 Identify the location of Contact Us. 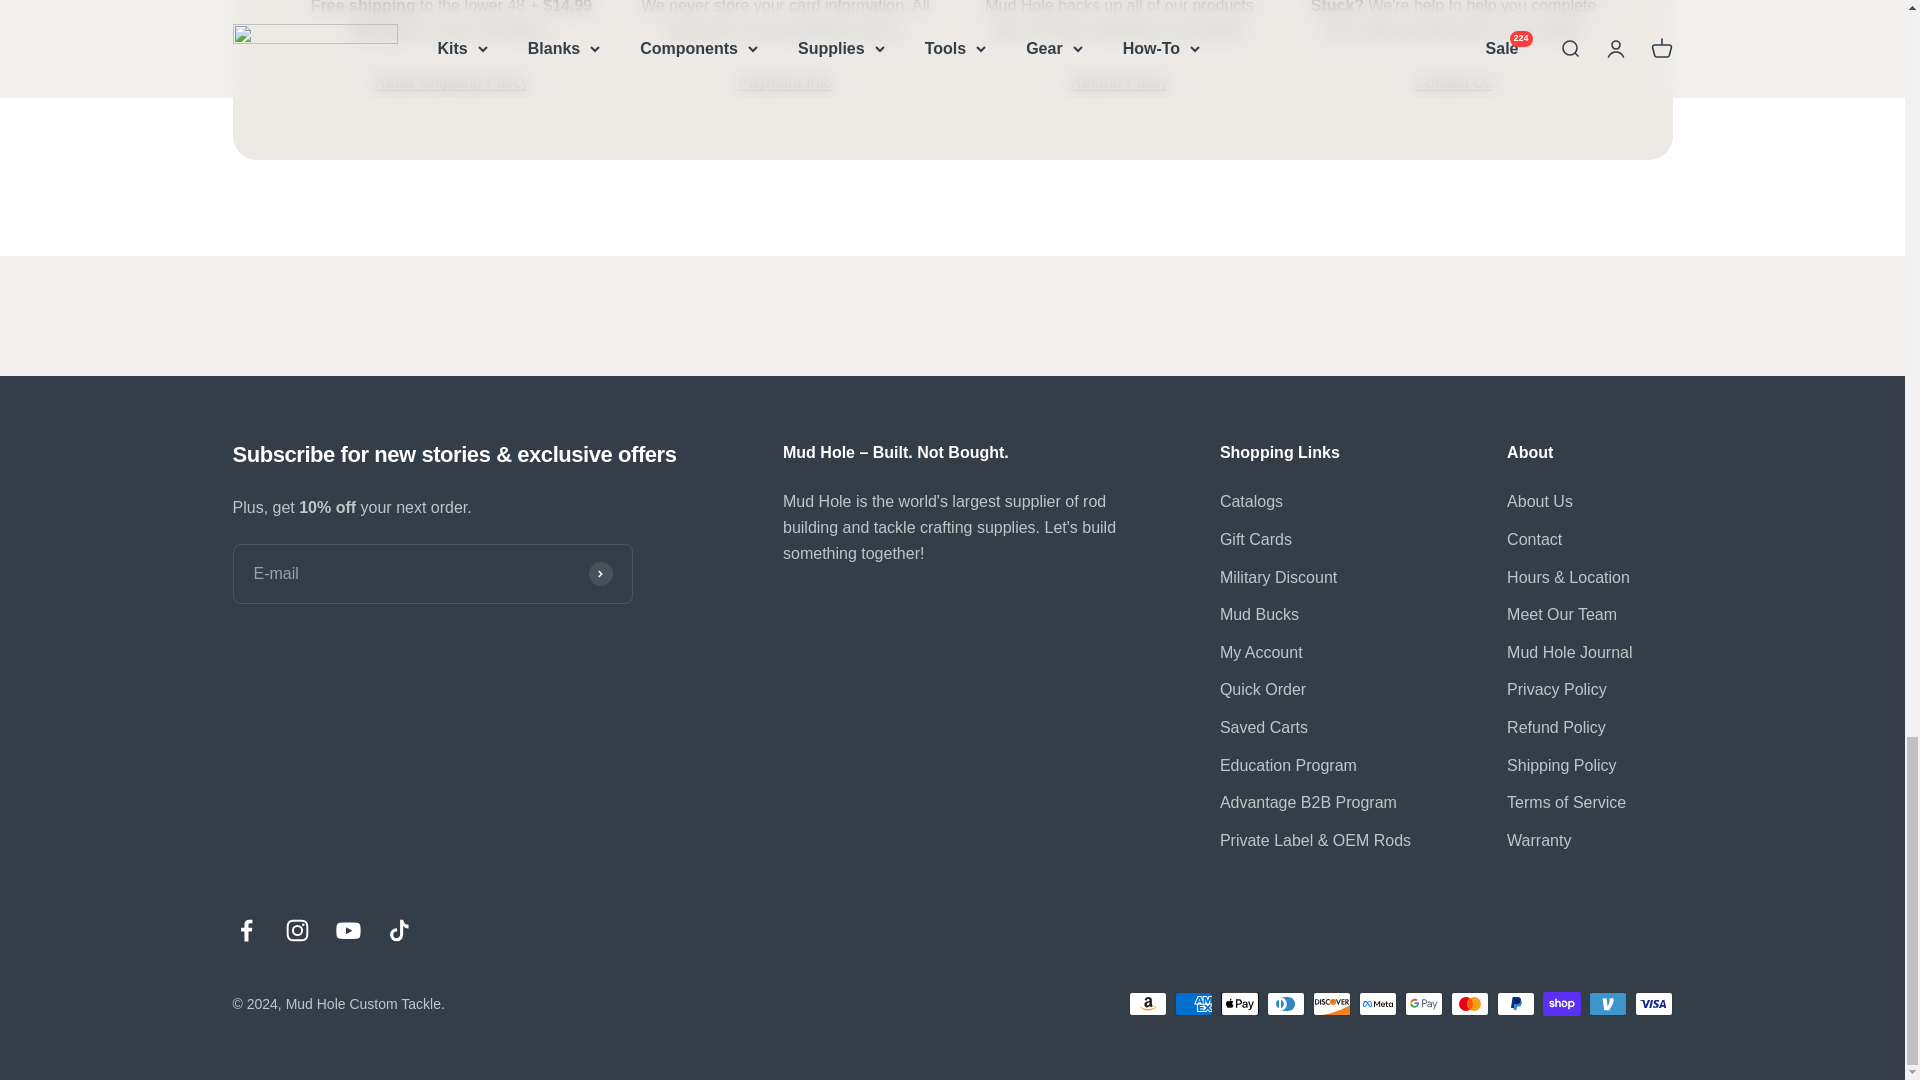
(1453, 95).